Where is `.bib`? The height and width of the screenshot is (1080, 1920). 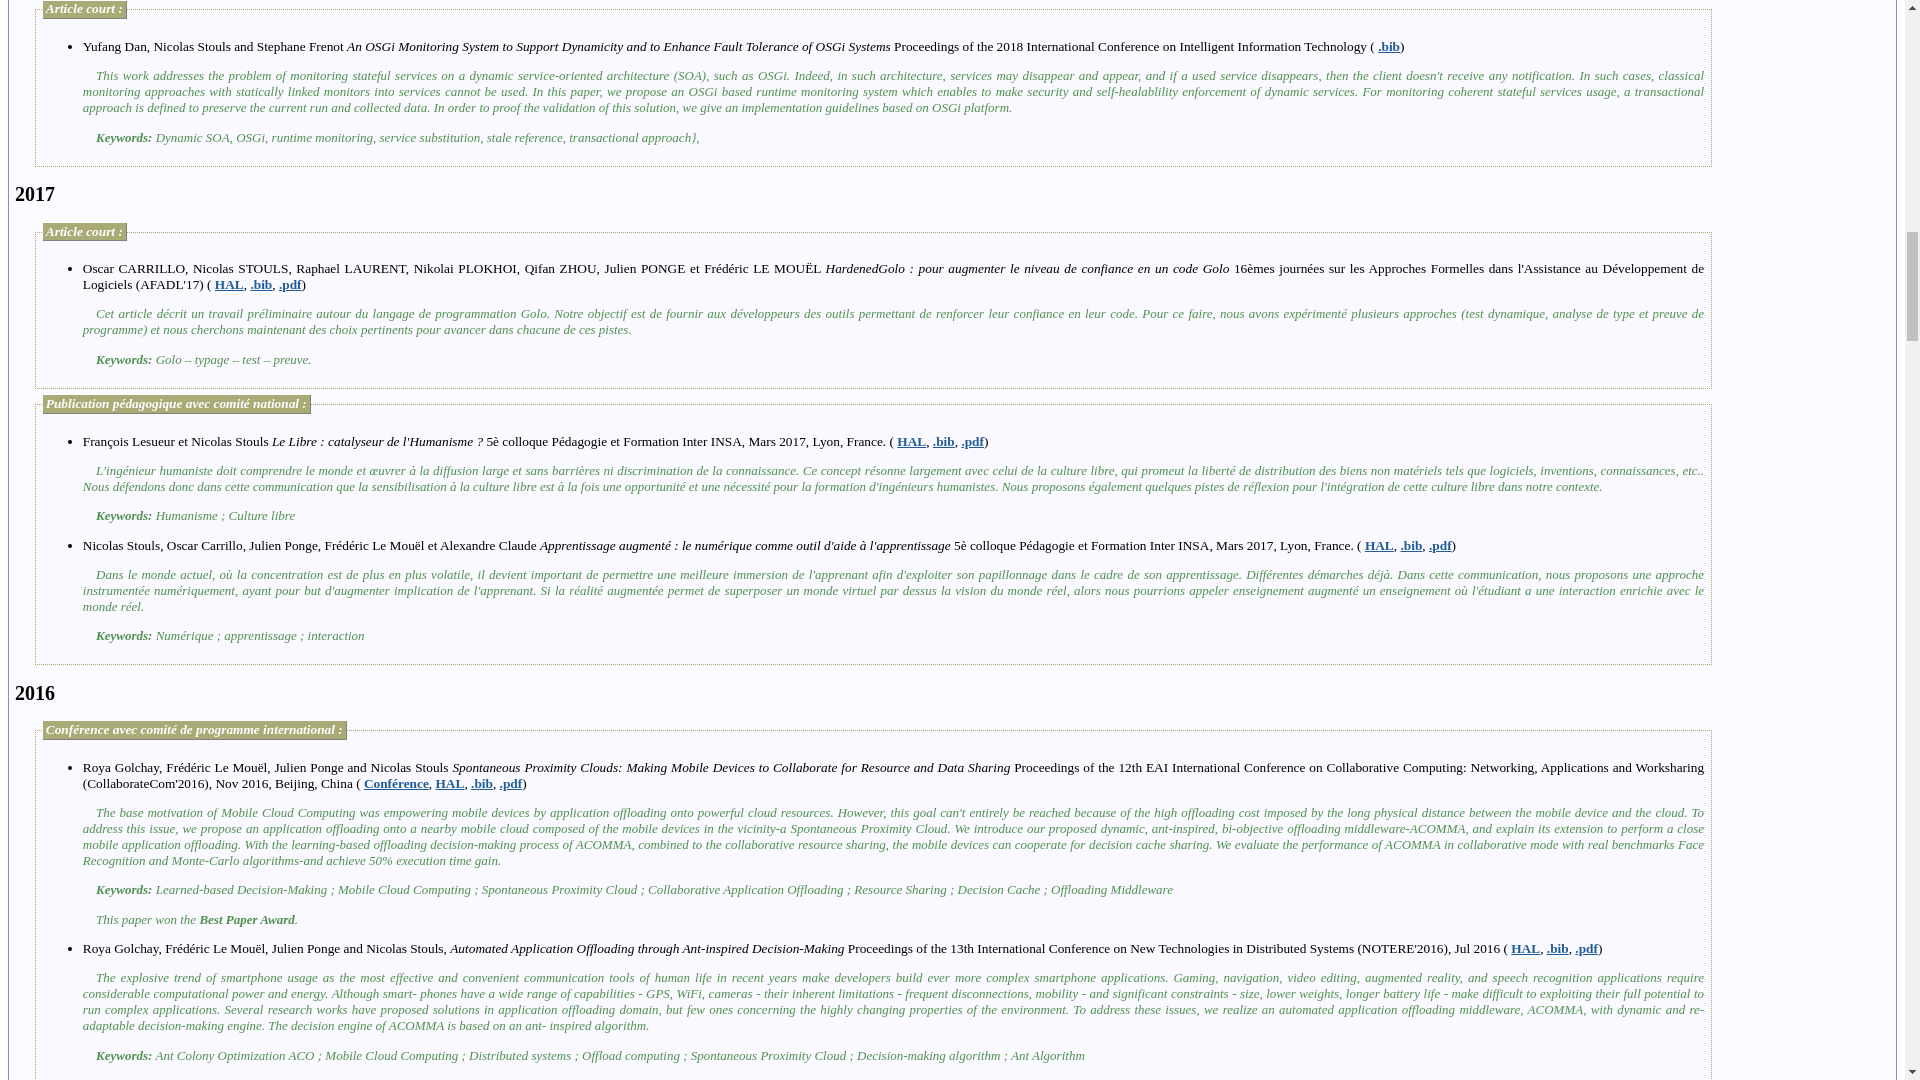
.bib is located at coordinates (1388, 46).